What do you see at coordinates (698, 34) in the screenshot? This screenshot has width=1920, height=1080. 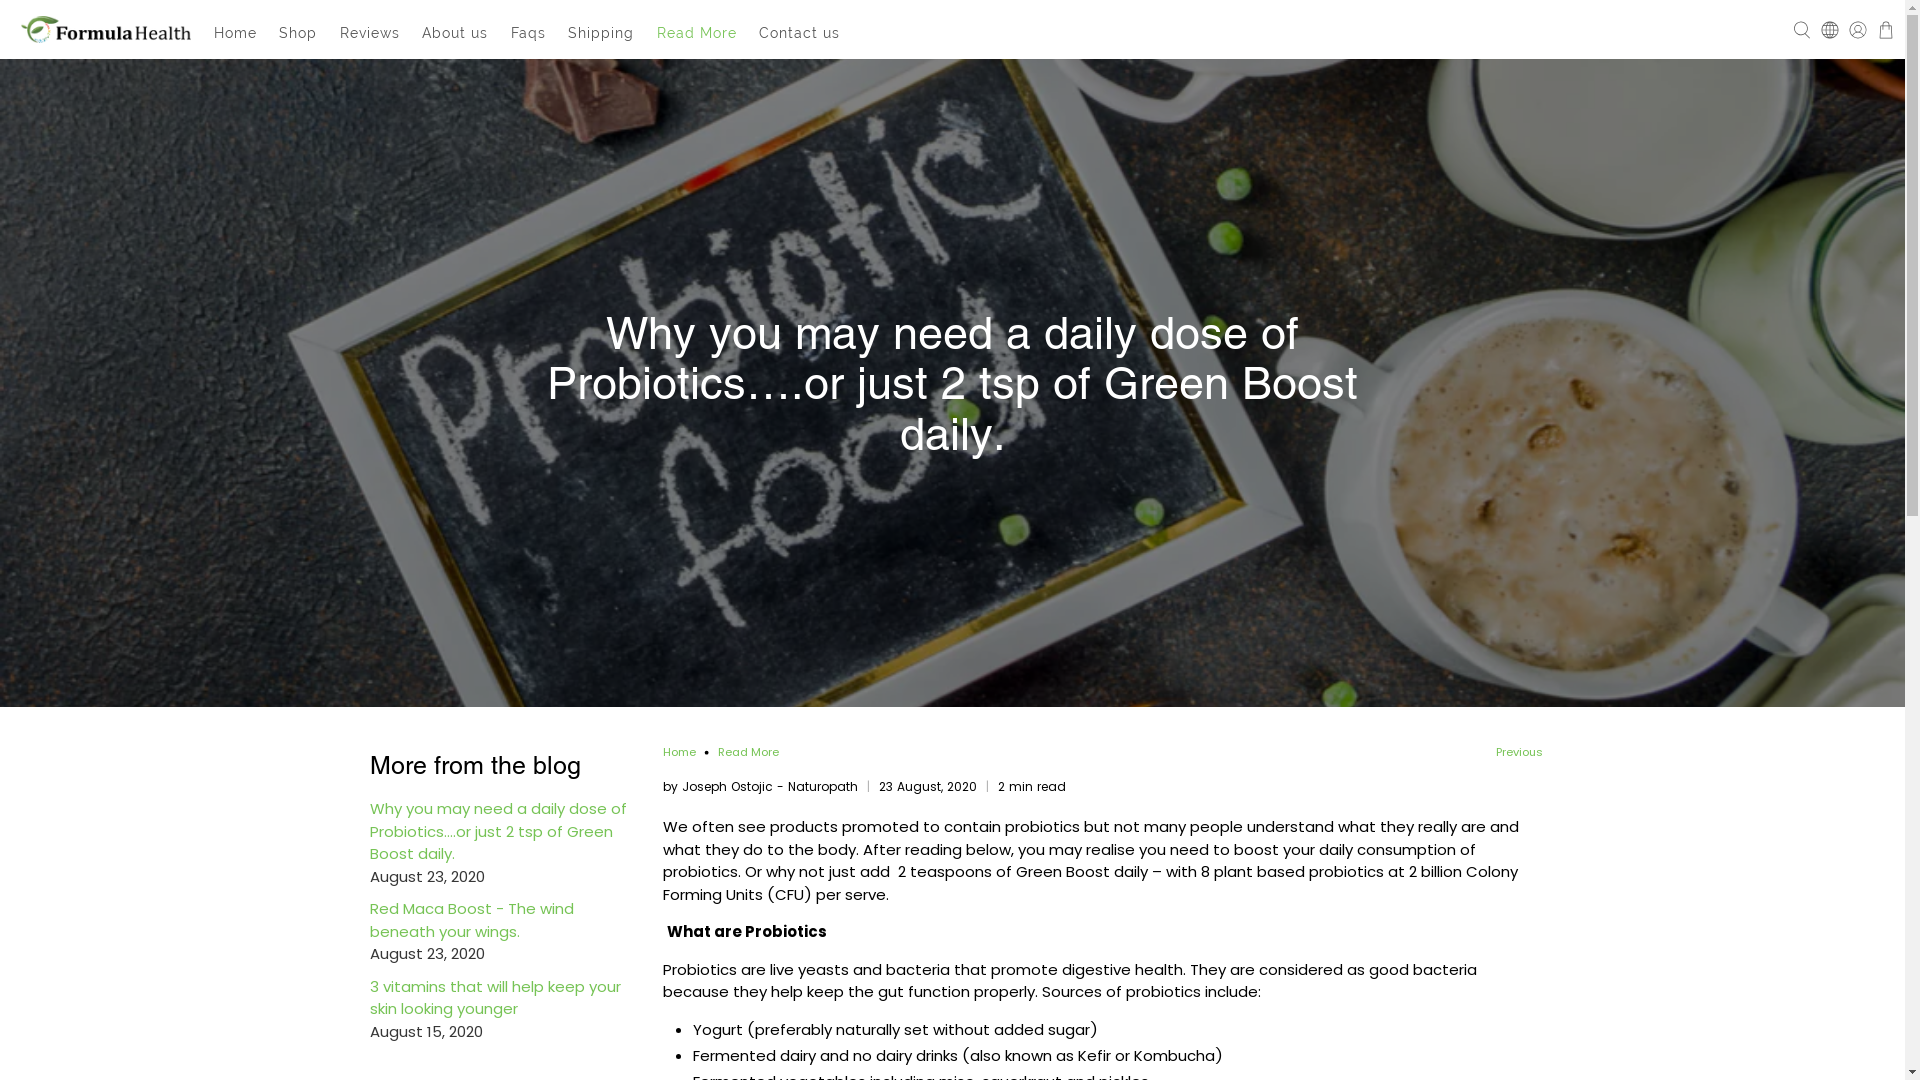 I see `Read More` at bounding box center [698, 34].